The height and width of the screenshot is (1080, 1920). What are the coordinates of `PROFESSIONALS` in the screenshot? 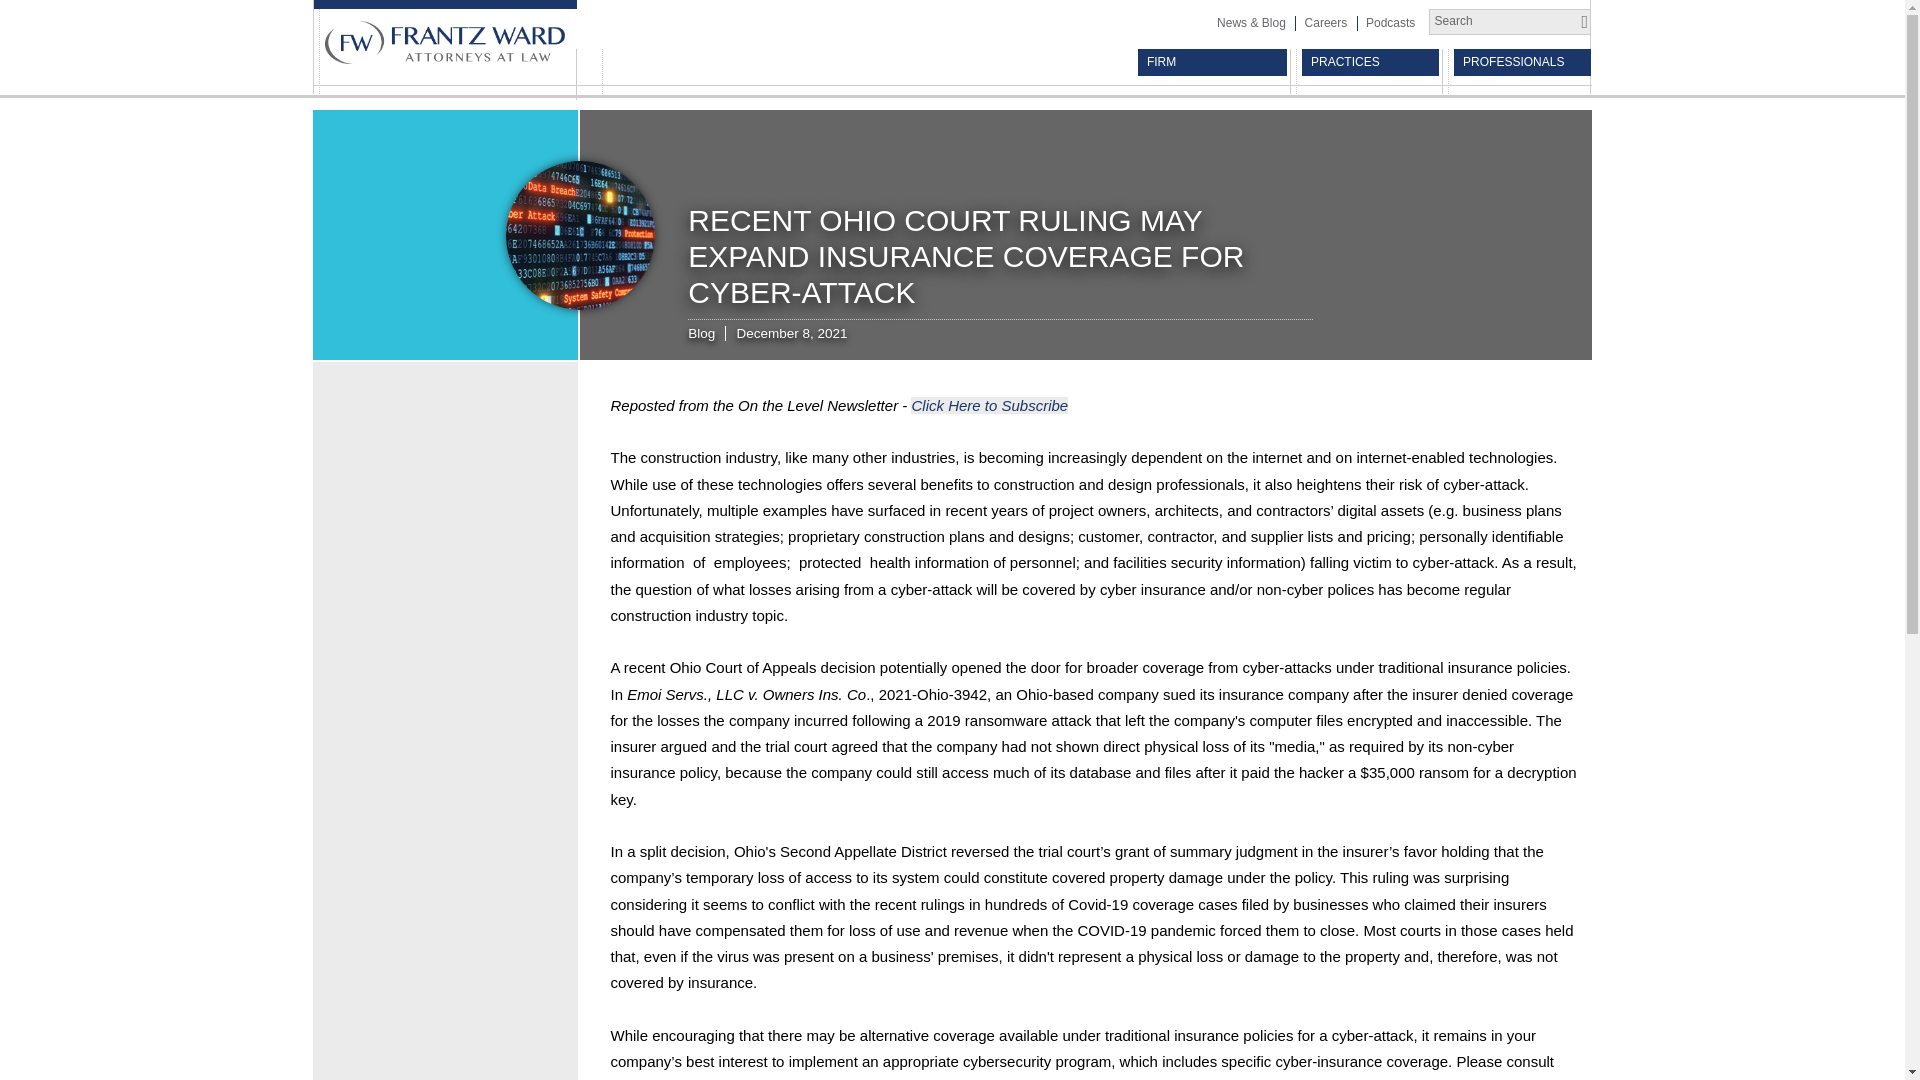 It's located at (1522, 62).